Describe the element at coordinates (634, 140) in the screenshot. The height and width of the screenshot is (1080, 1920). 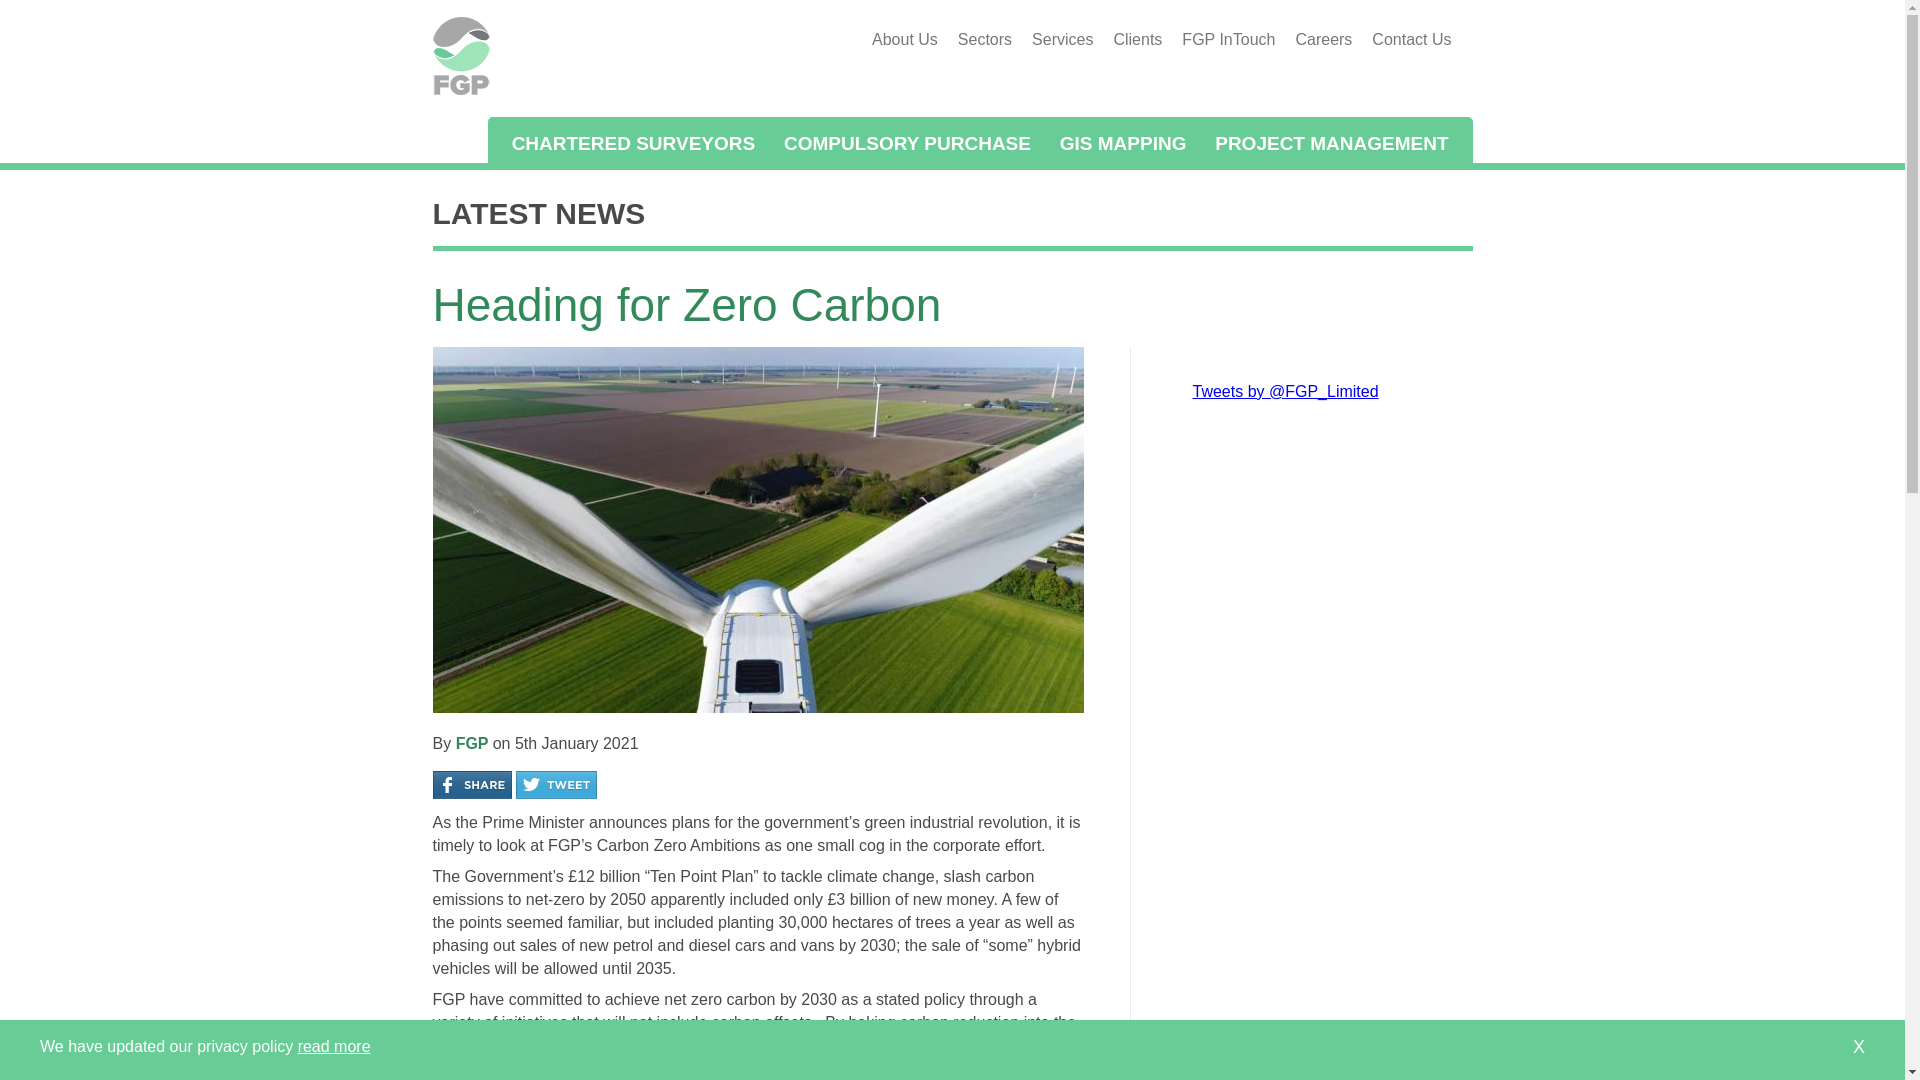
I see `CHARTERED SURVEYORS` at that location.